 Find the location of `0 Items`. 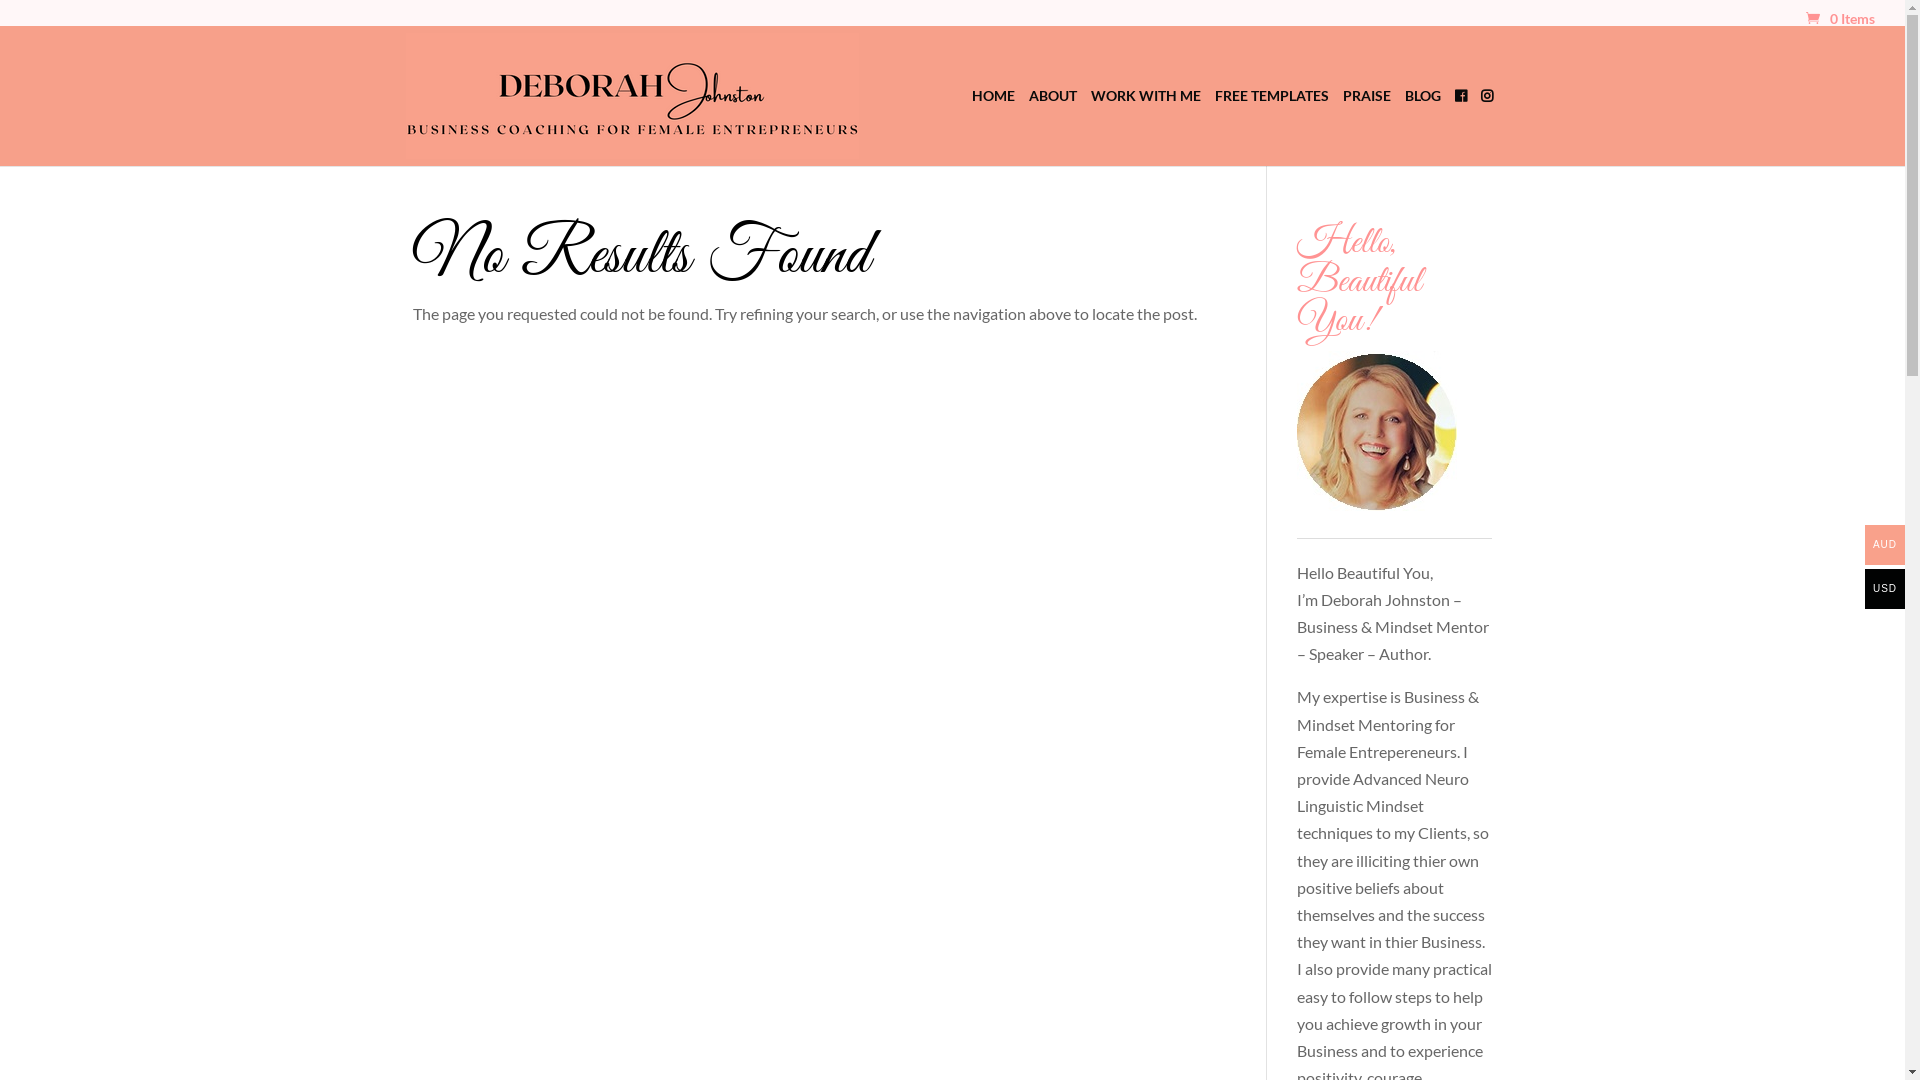

0 Items is located at coordinates (1839, 18).